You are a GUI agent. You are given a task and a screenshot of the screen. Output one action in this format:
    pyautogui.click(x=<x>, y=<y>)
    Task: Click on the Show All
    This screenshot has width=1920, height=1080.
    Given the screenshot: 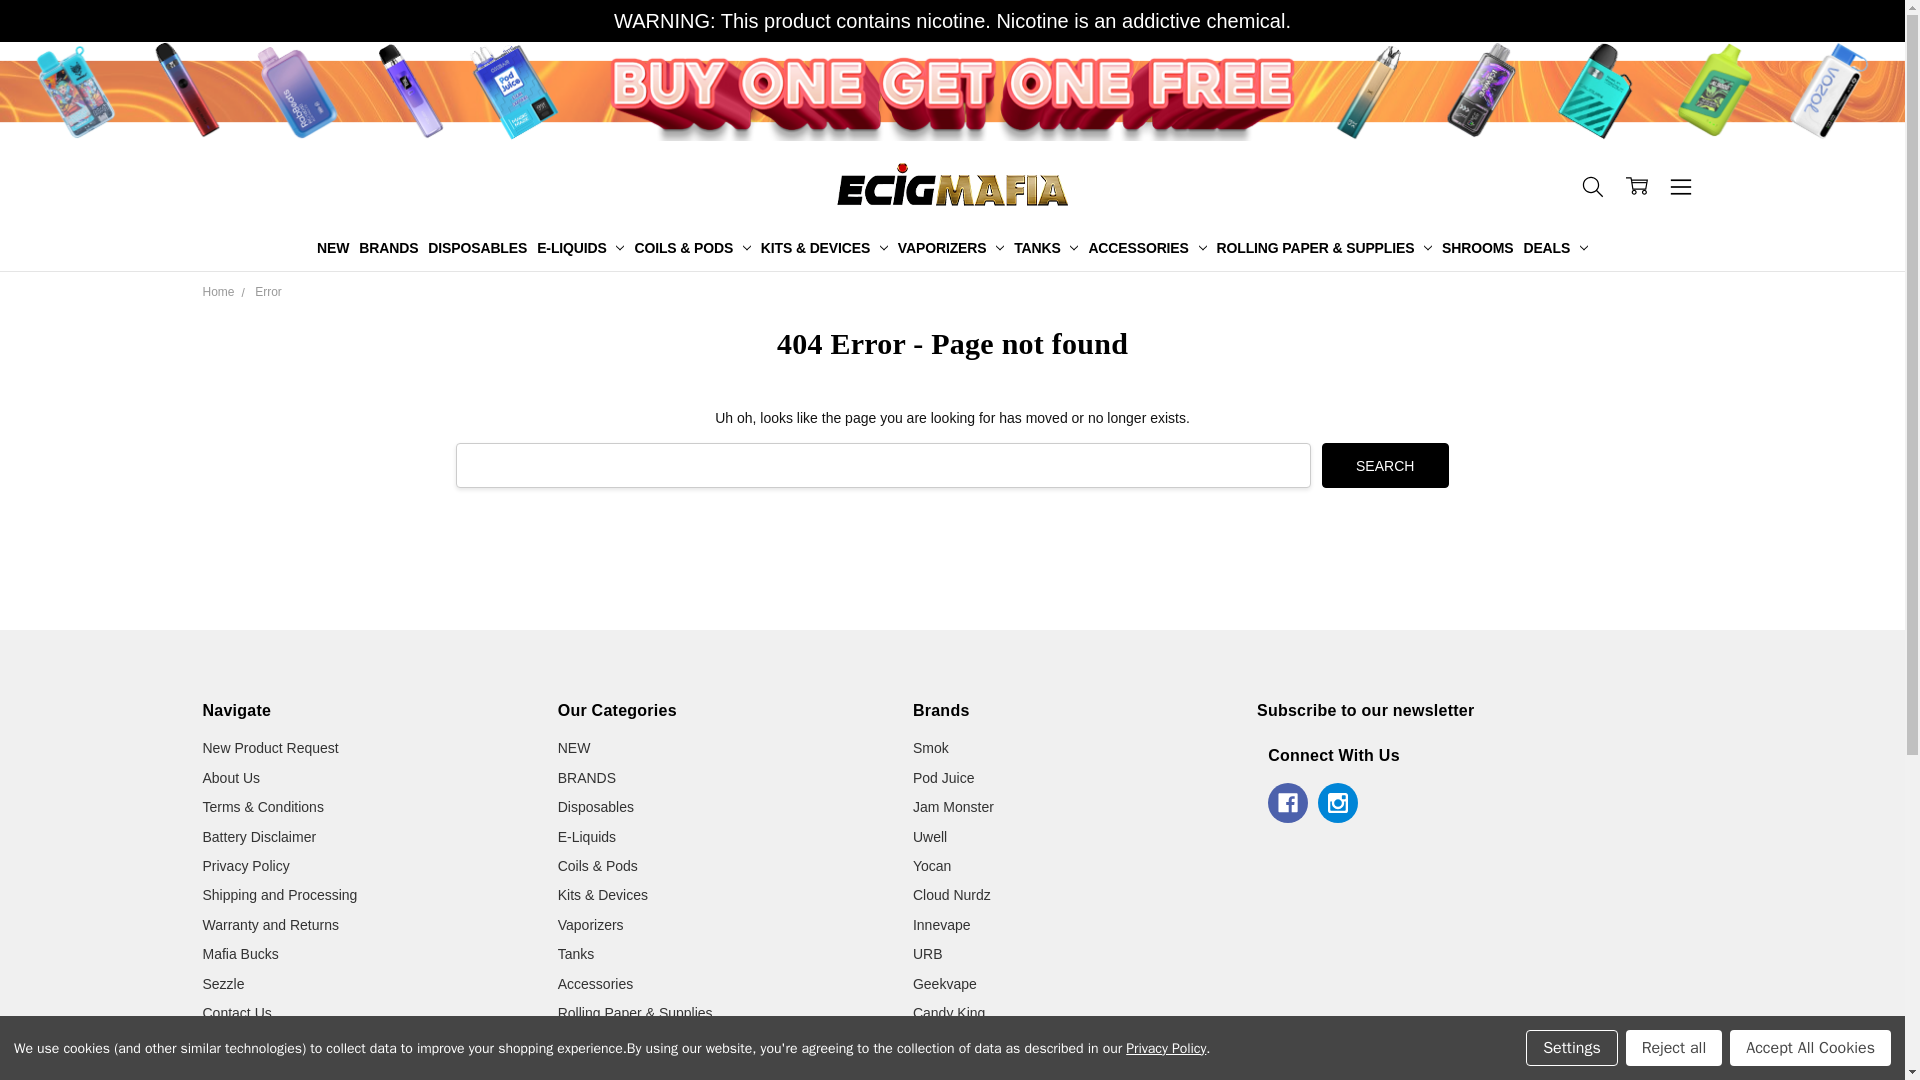 What is the action you would take?
    pyautogui.click(x=968, y=248)
    